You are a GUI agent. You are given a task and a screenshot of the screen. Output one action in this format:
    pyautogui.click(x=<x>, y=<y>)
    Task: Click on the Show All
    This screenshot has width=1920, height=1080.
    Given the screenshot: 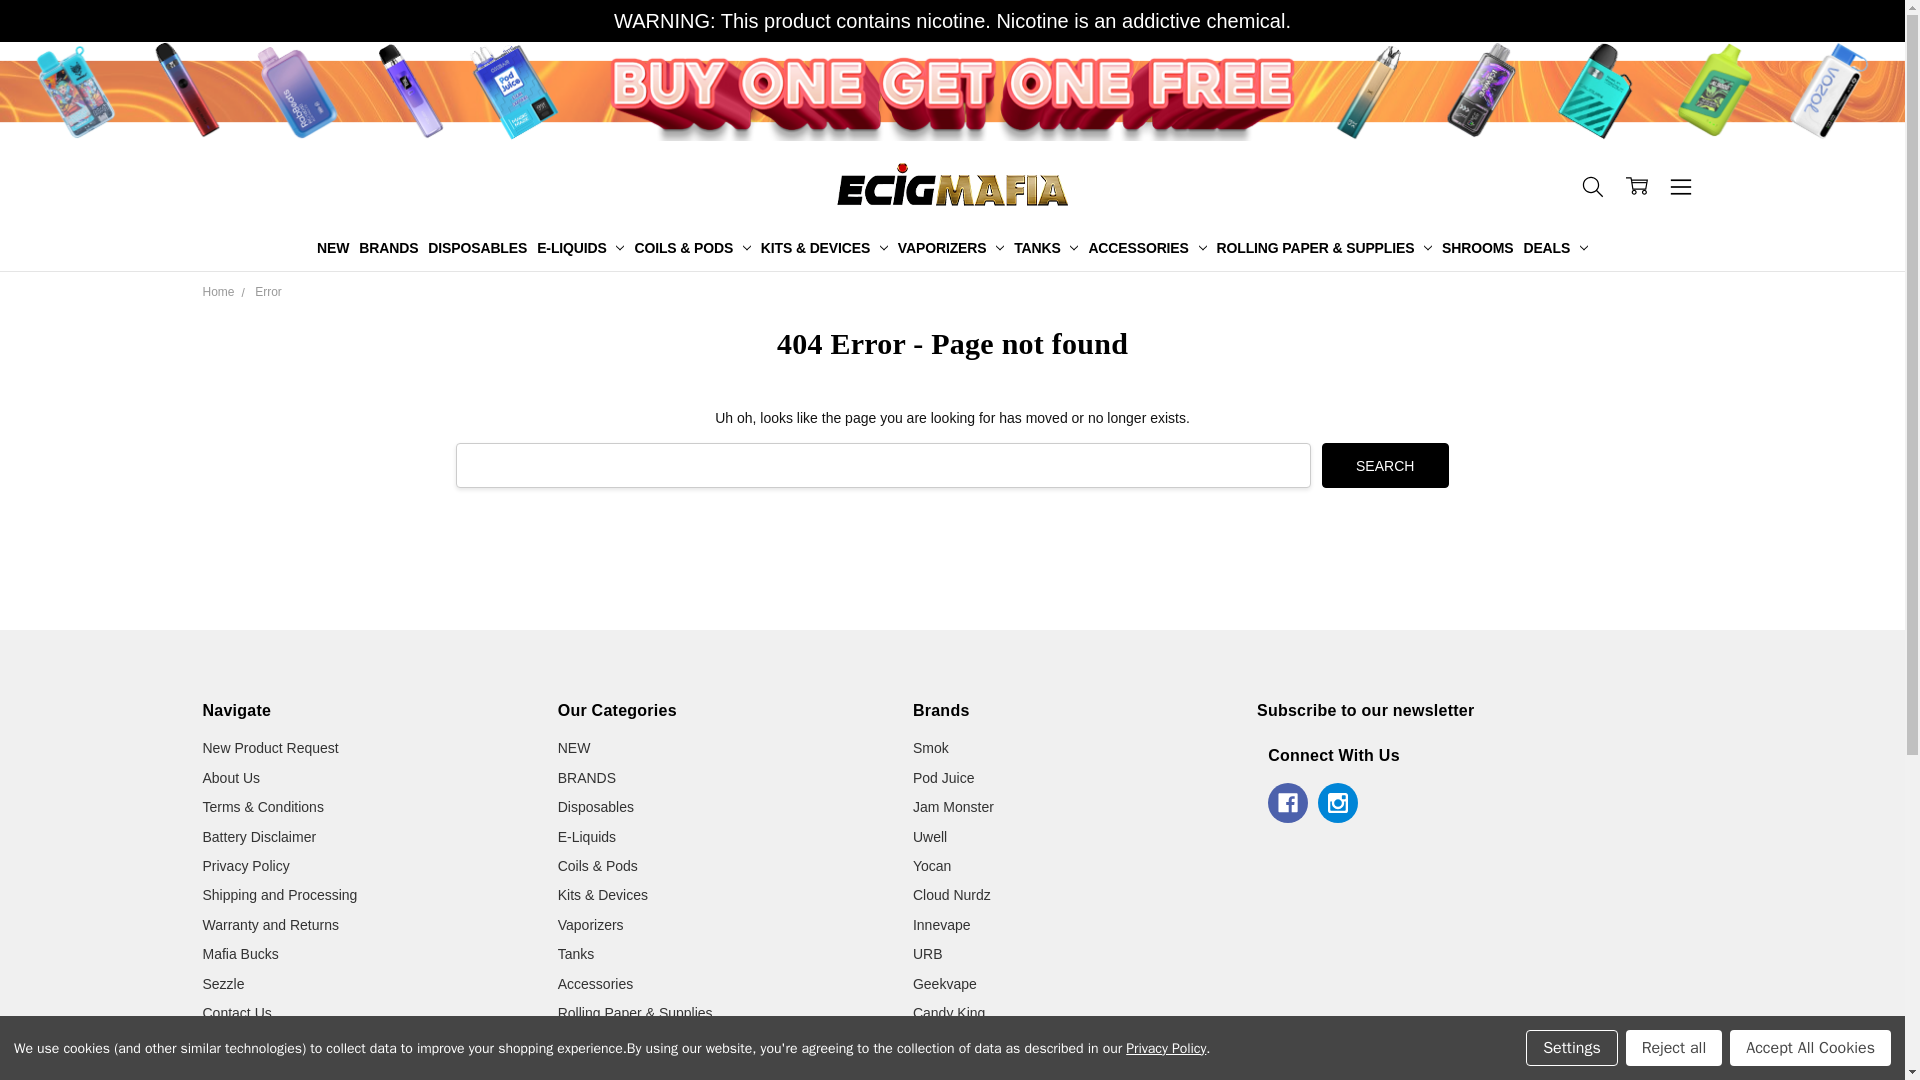 What is the action you would take?
    pyautogui.click(x=968, y=248)
    